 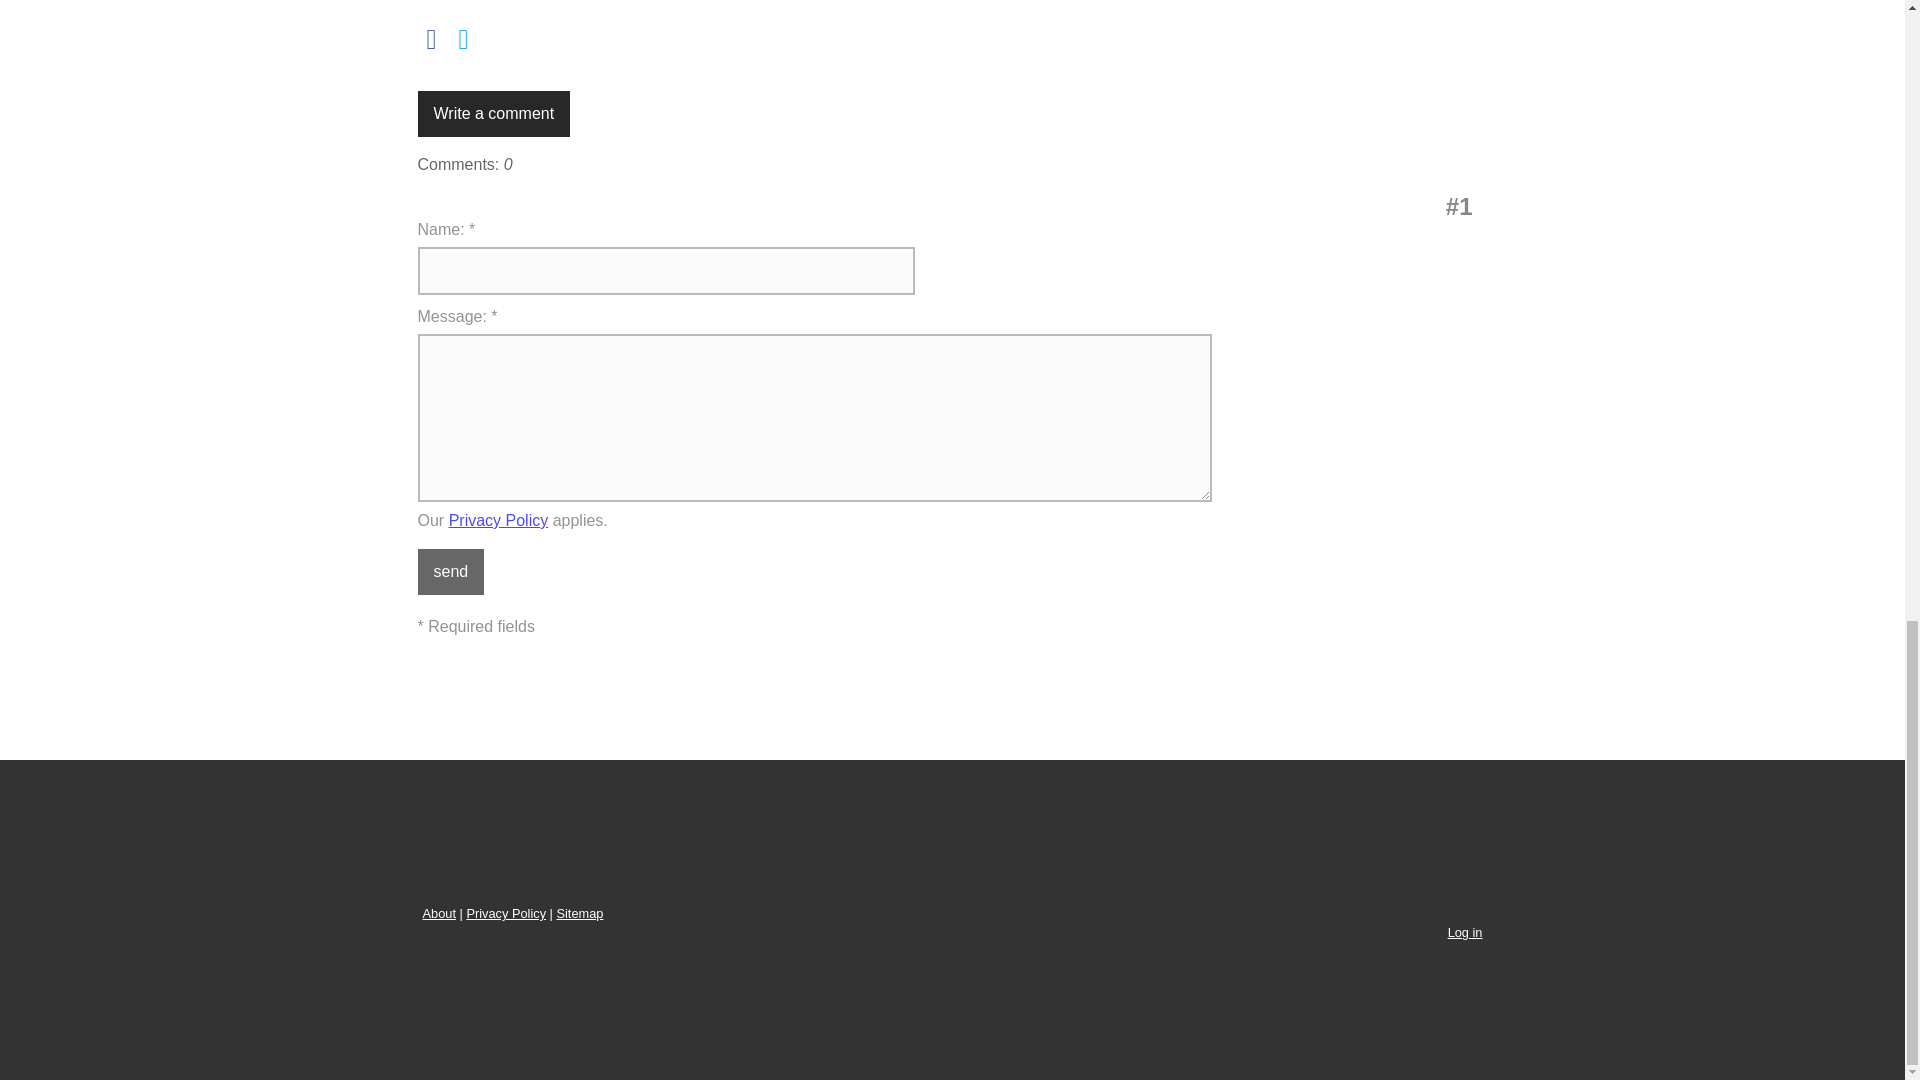 What do you see at coordinates (432, 40) in the screenshot?
I see `Facebook` at bounding box center [432, 40].